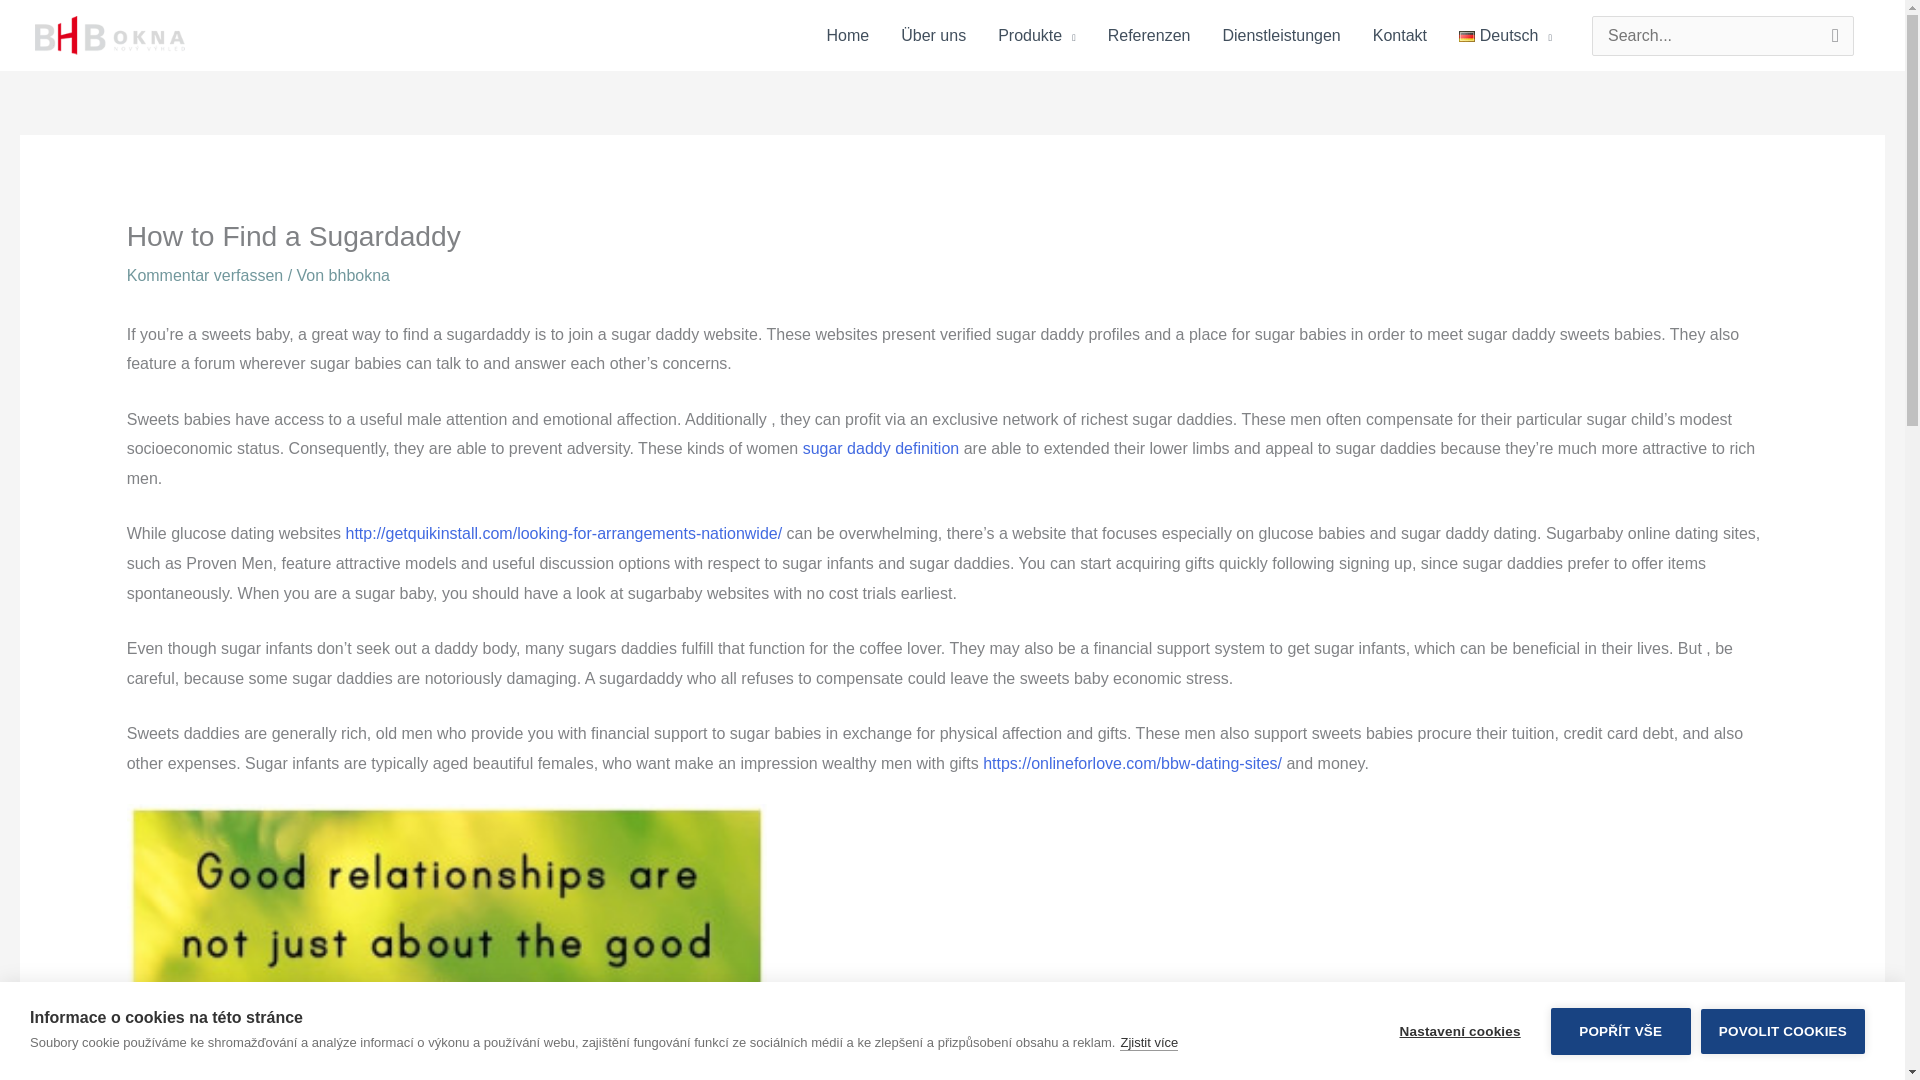 This screenshot has width=1920, height=1080. Describe the element at coordinates (1782, 1060) in the screenshot. I see `POVOLIT COOKIES` at that location.